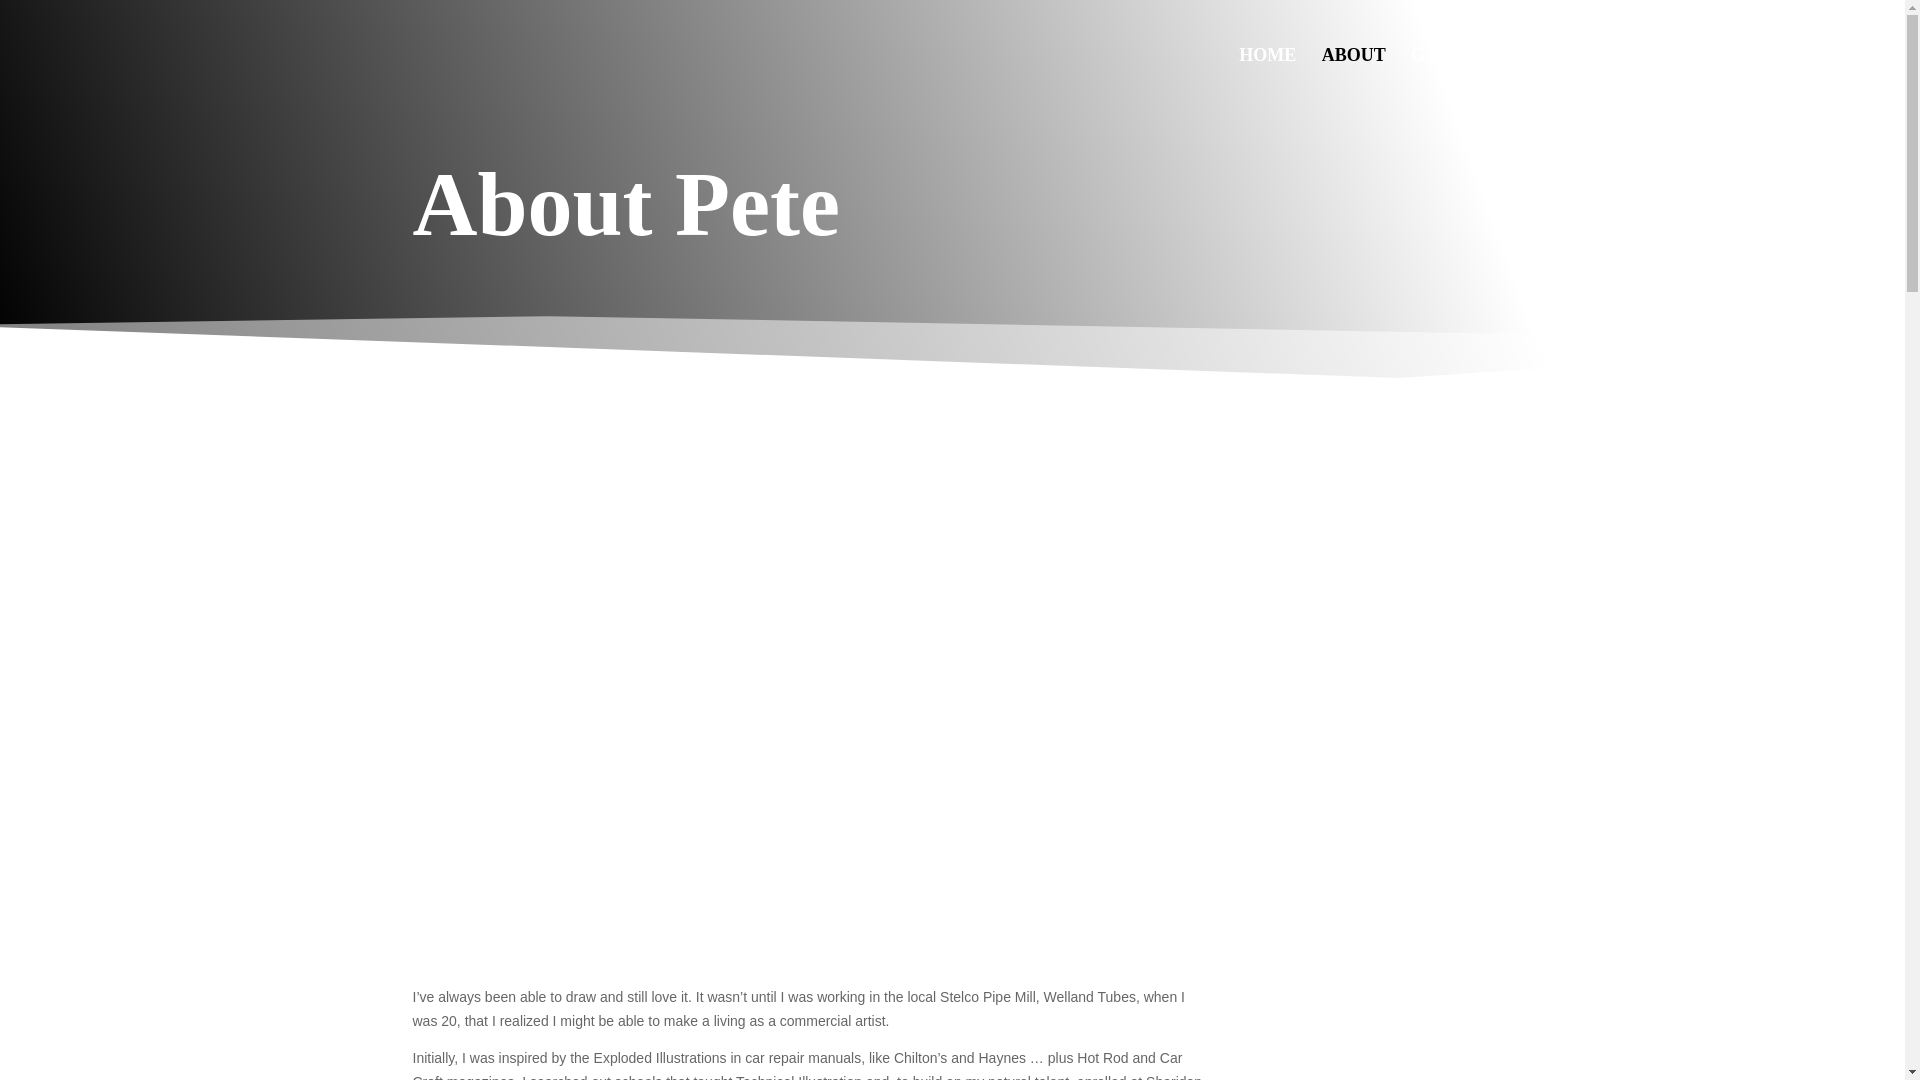 The height and width of the screenshot is (1080, 1920). What do you see at coordinates (1379, 1033) in the screenshot?
I see `Website-2015-Acrylic-Fall-Walkers-Creek-w-bench` at bounding box center [1379, 1033].